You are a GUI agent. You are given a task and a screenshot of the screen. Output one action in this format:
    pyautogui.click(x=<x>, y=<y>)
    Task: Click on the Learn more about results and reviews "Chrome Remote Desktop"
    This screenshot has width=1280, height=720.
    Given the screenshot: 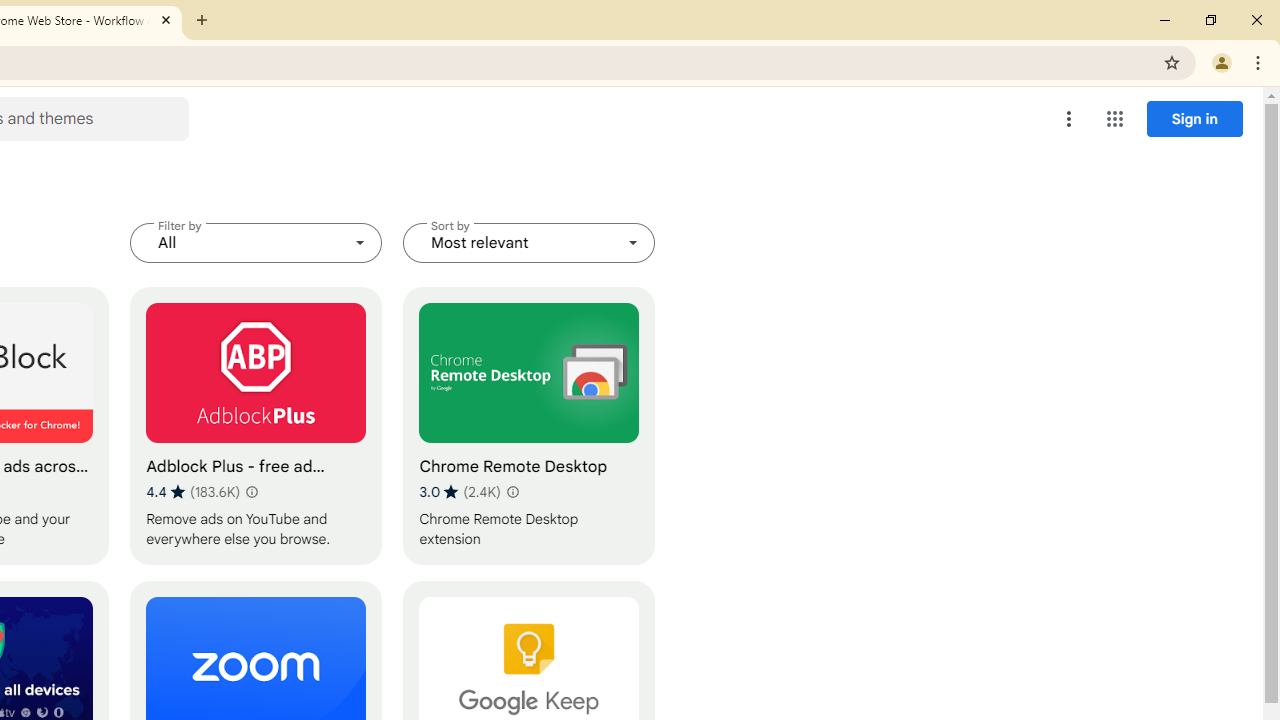 What is the action you would take?
    pyautogui.click(x=512, y=492)
    